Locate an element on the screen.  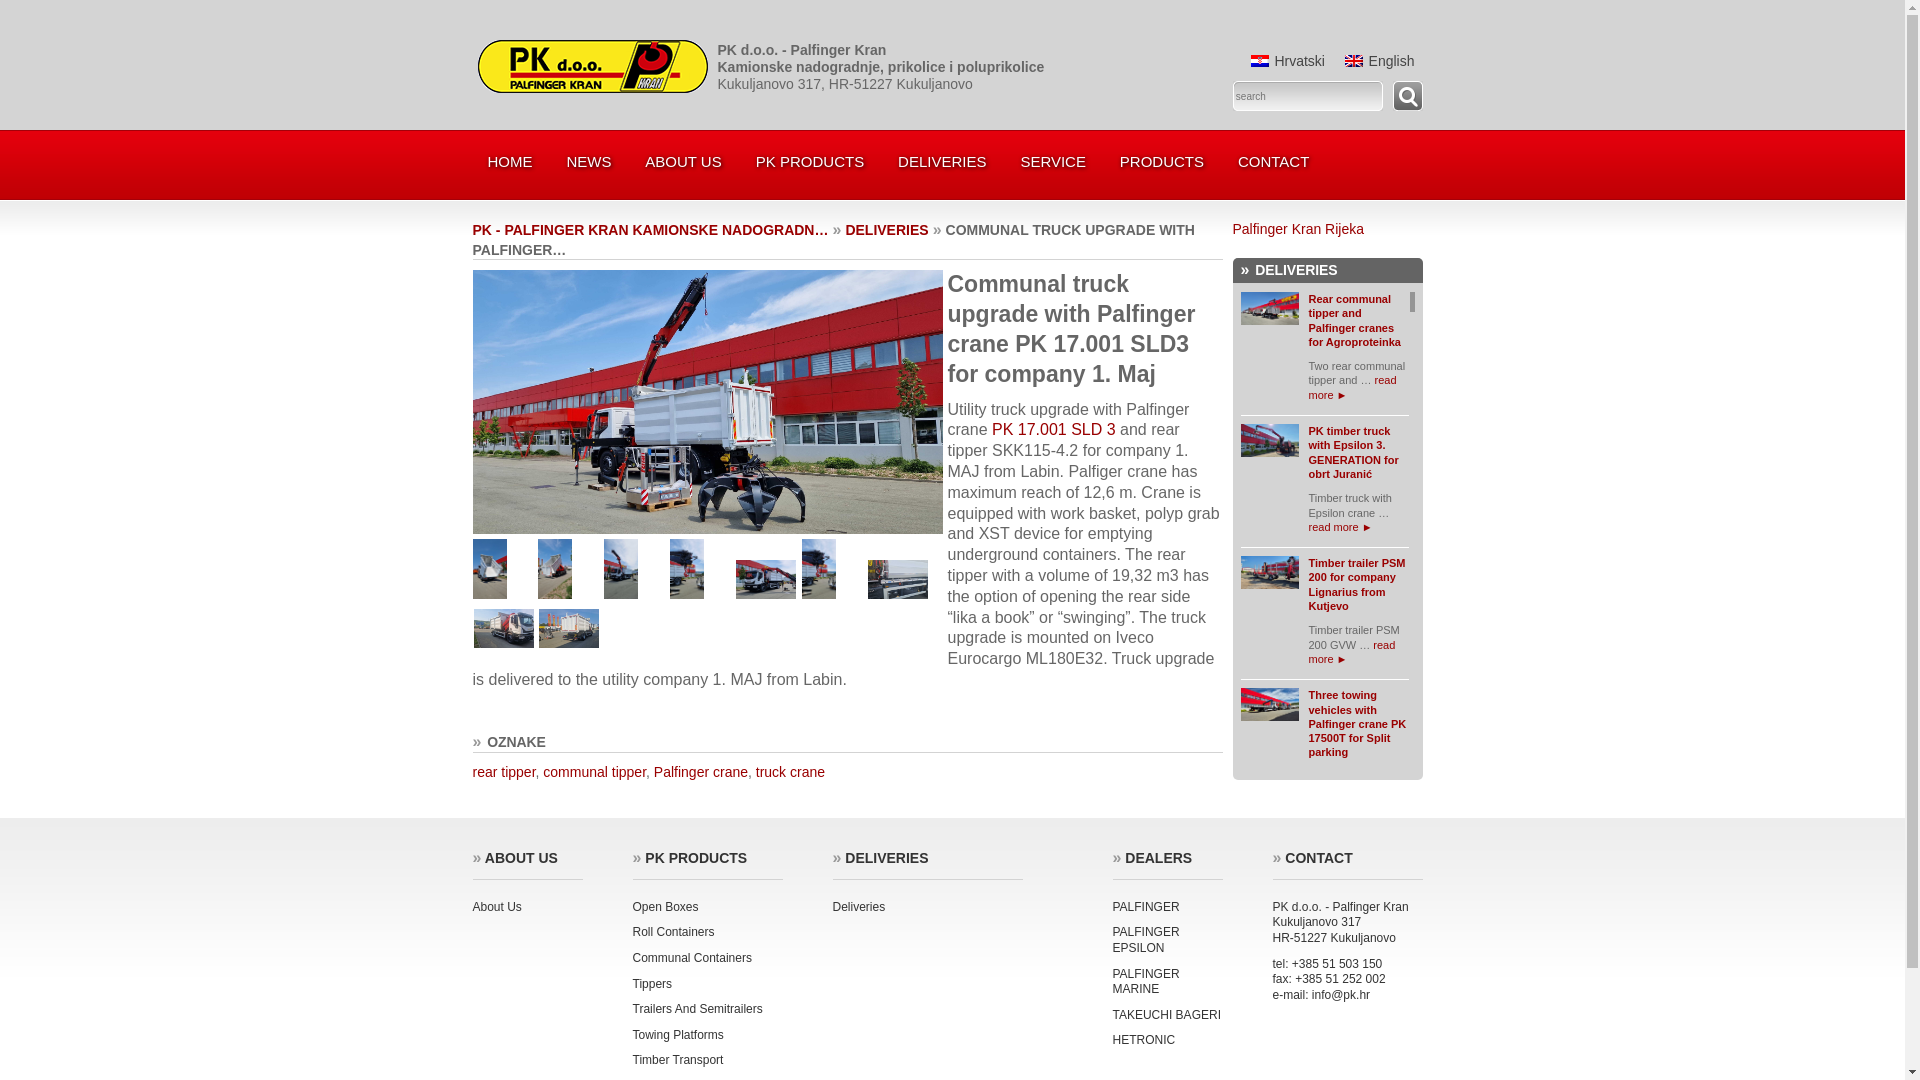
Hrvatski is located at coordinates (1287, 60).